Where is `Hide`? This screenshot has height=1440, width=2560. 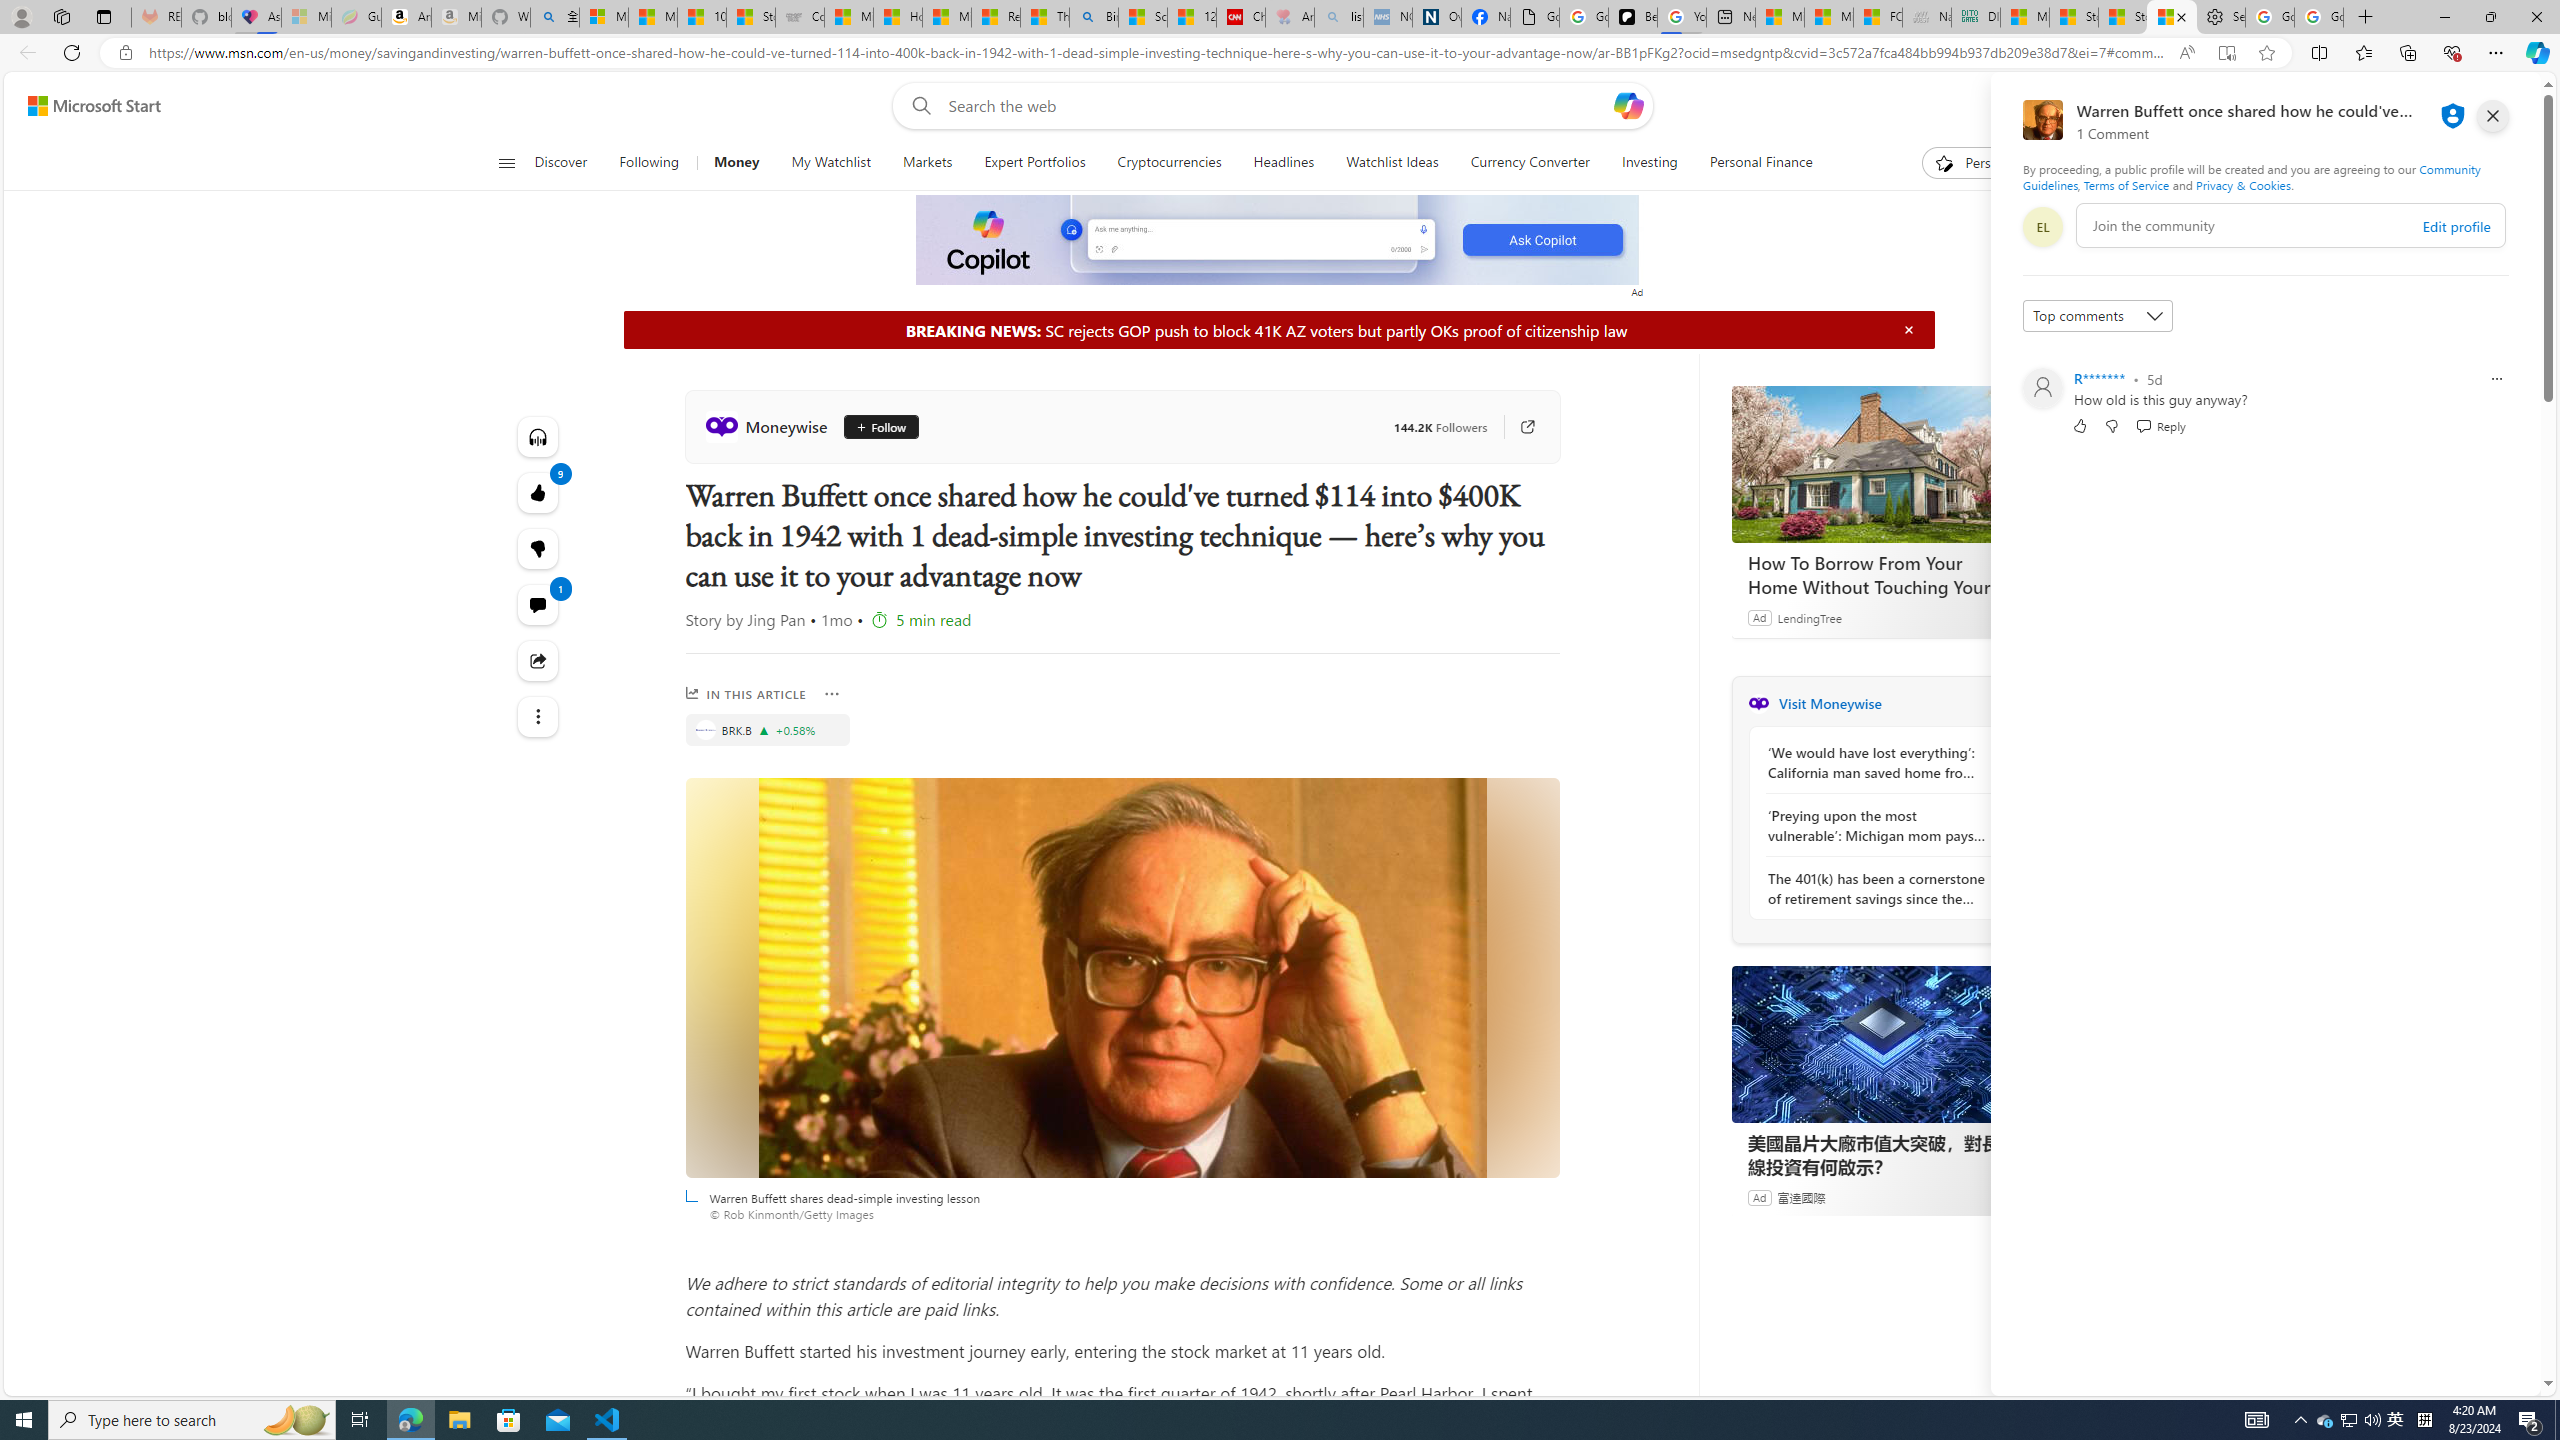 Hide is located at coordinates (1908, 329).